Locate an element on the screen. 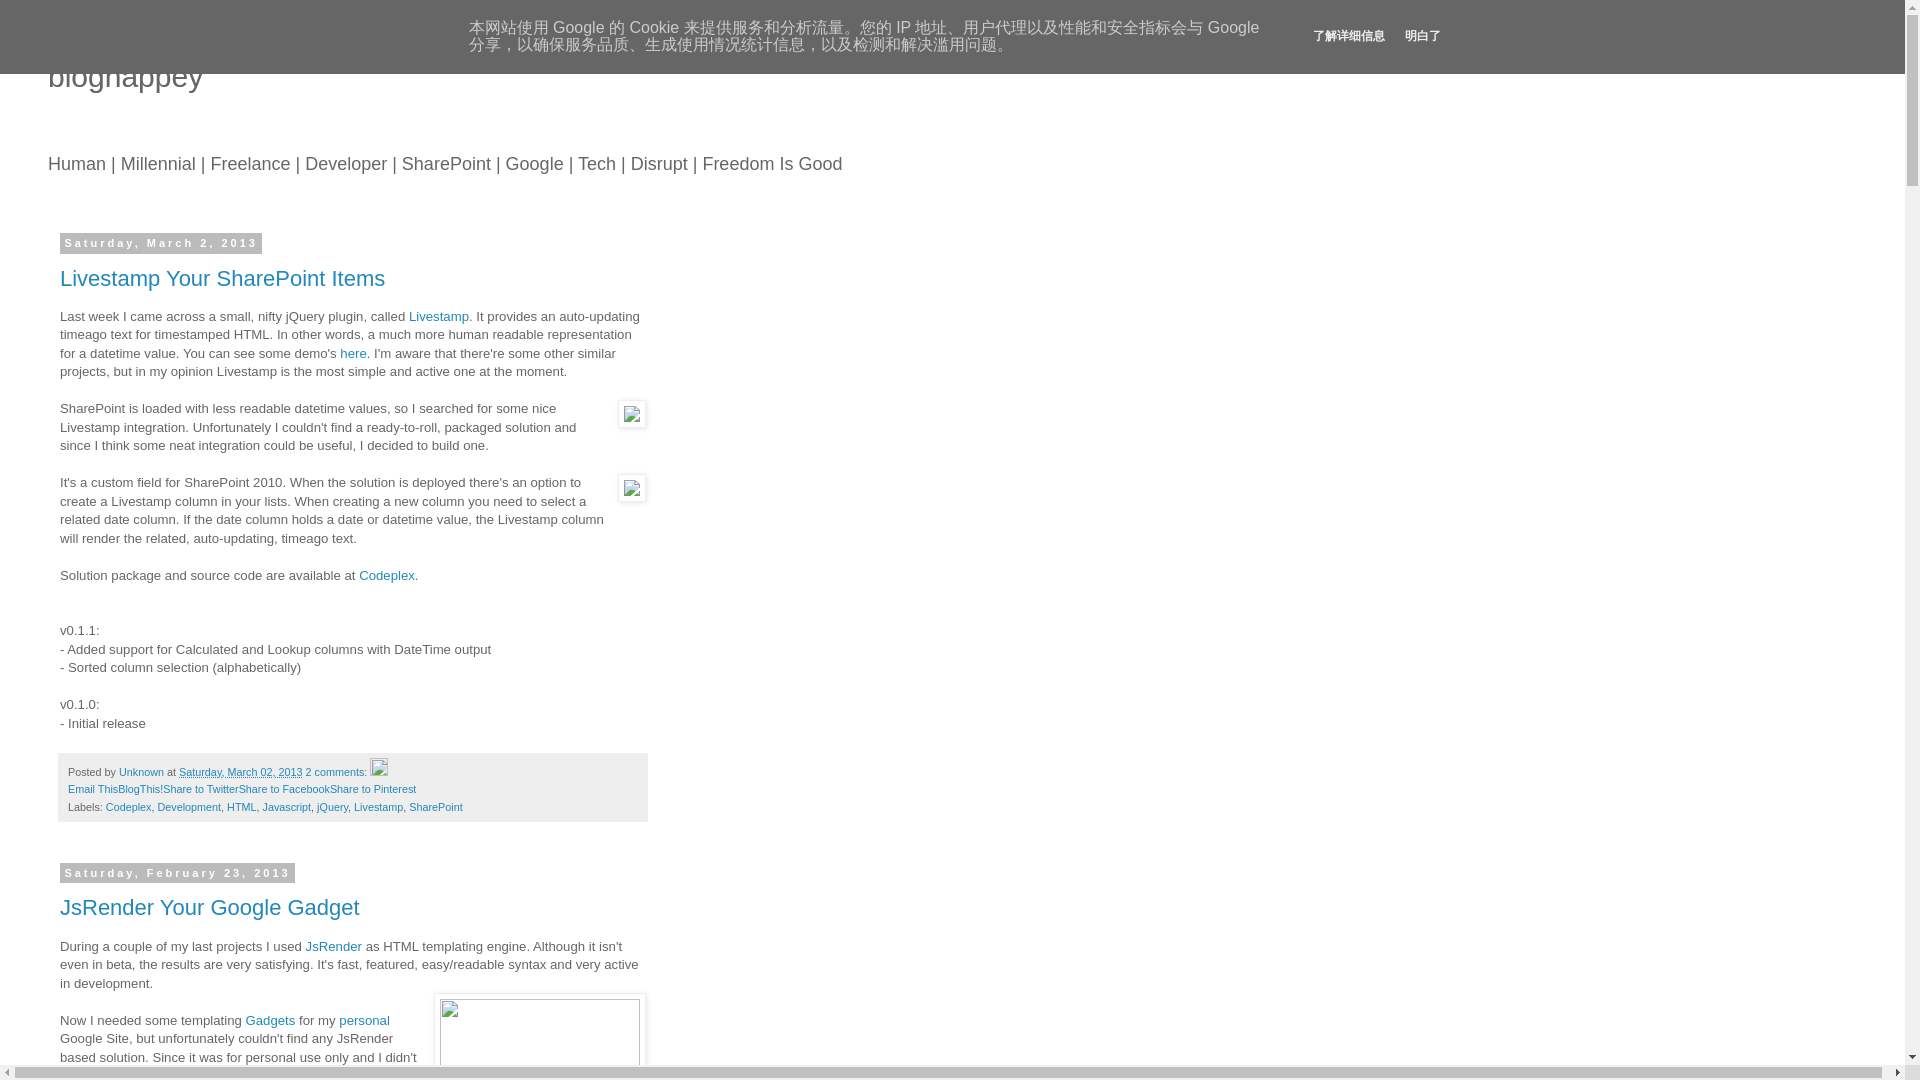 This screenshot has height=1080, width=1920. Codeplex is located at coordinates (128, 807).